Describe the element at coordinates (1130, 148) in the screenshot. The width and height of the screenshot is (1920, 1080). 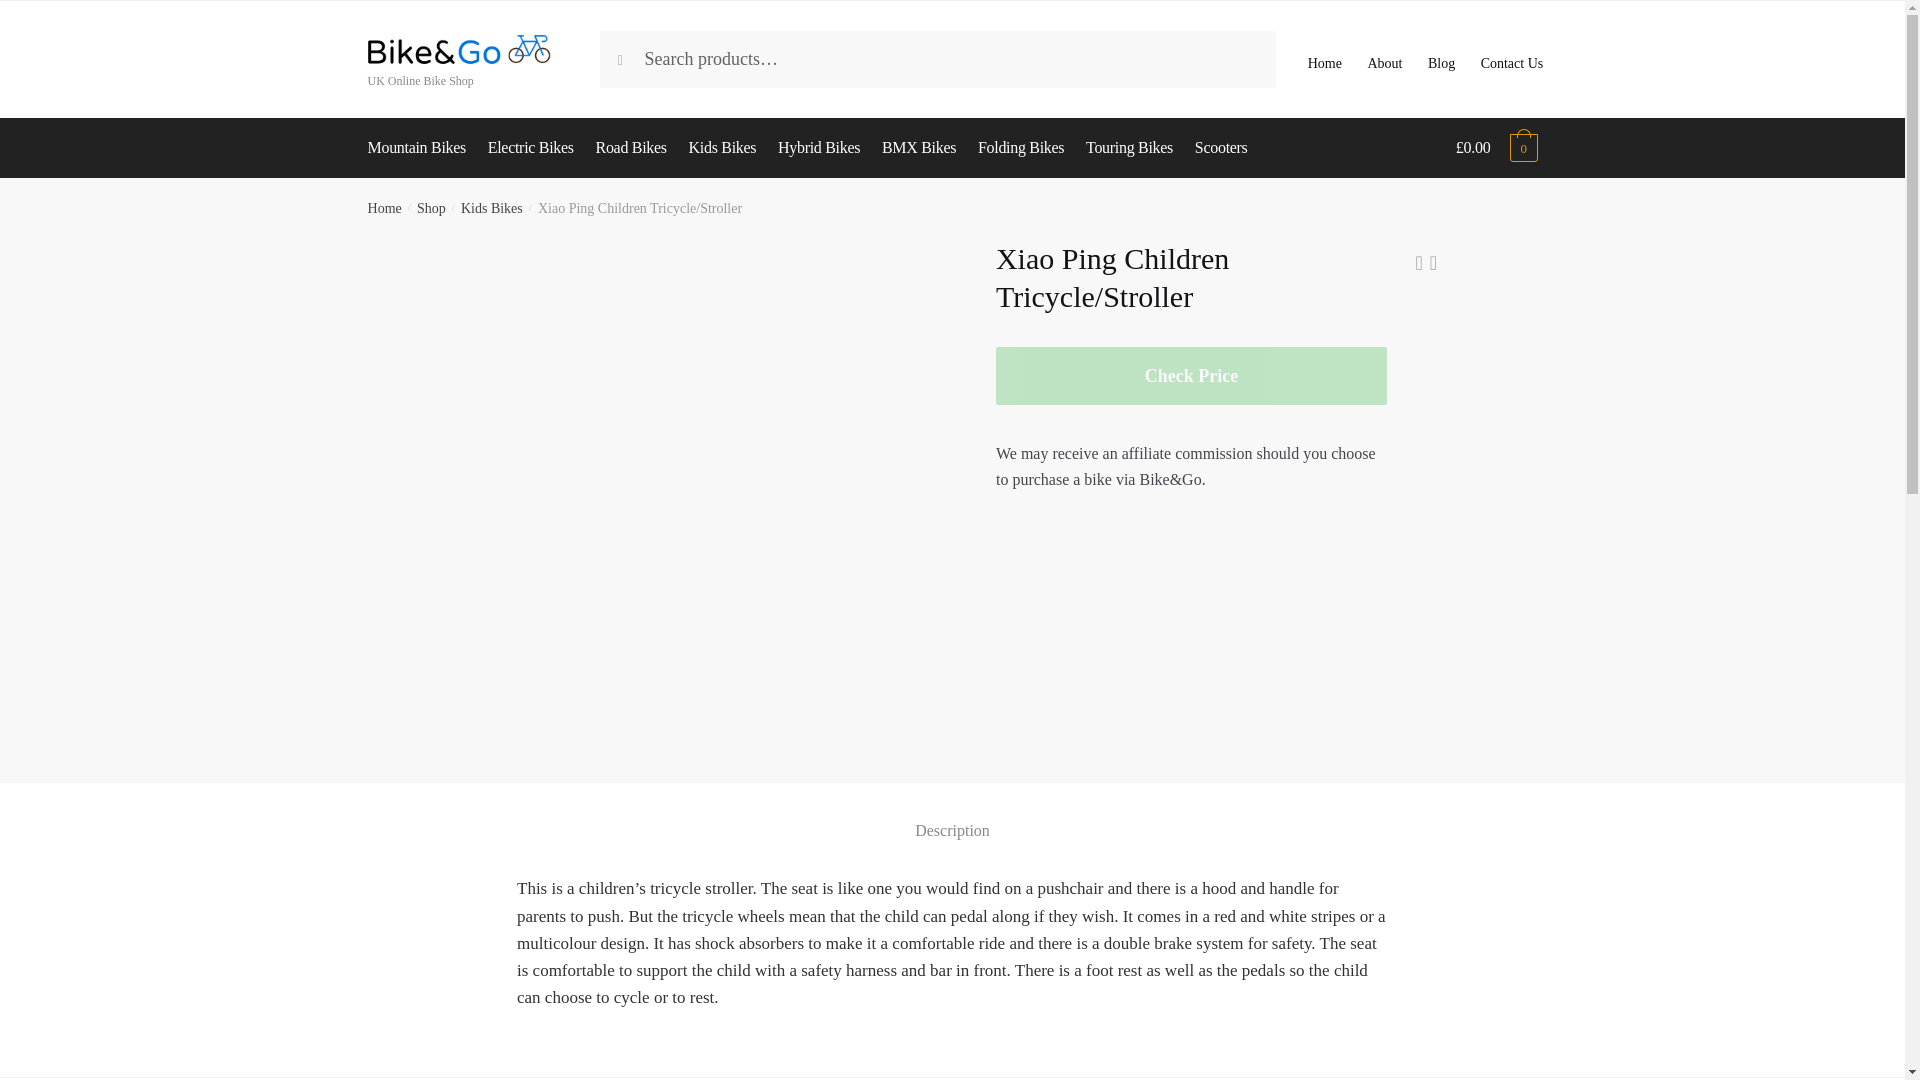
I see `Touring Bikes` at that location.